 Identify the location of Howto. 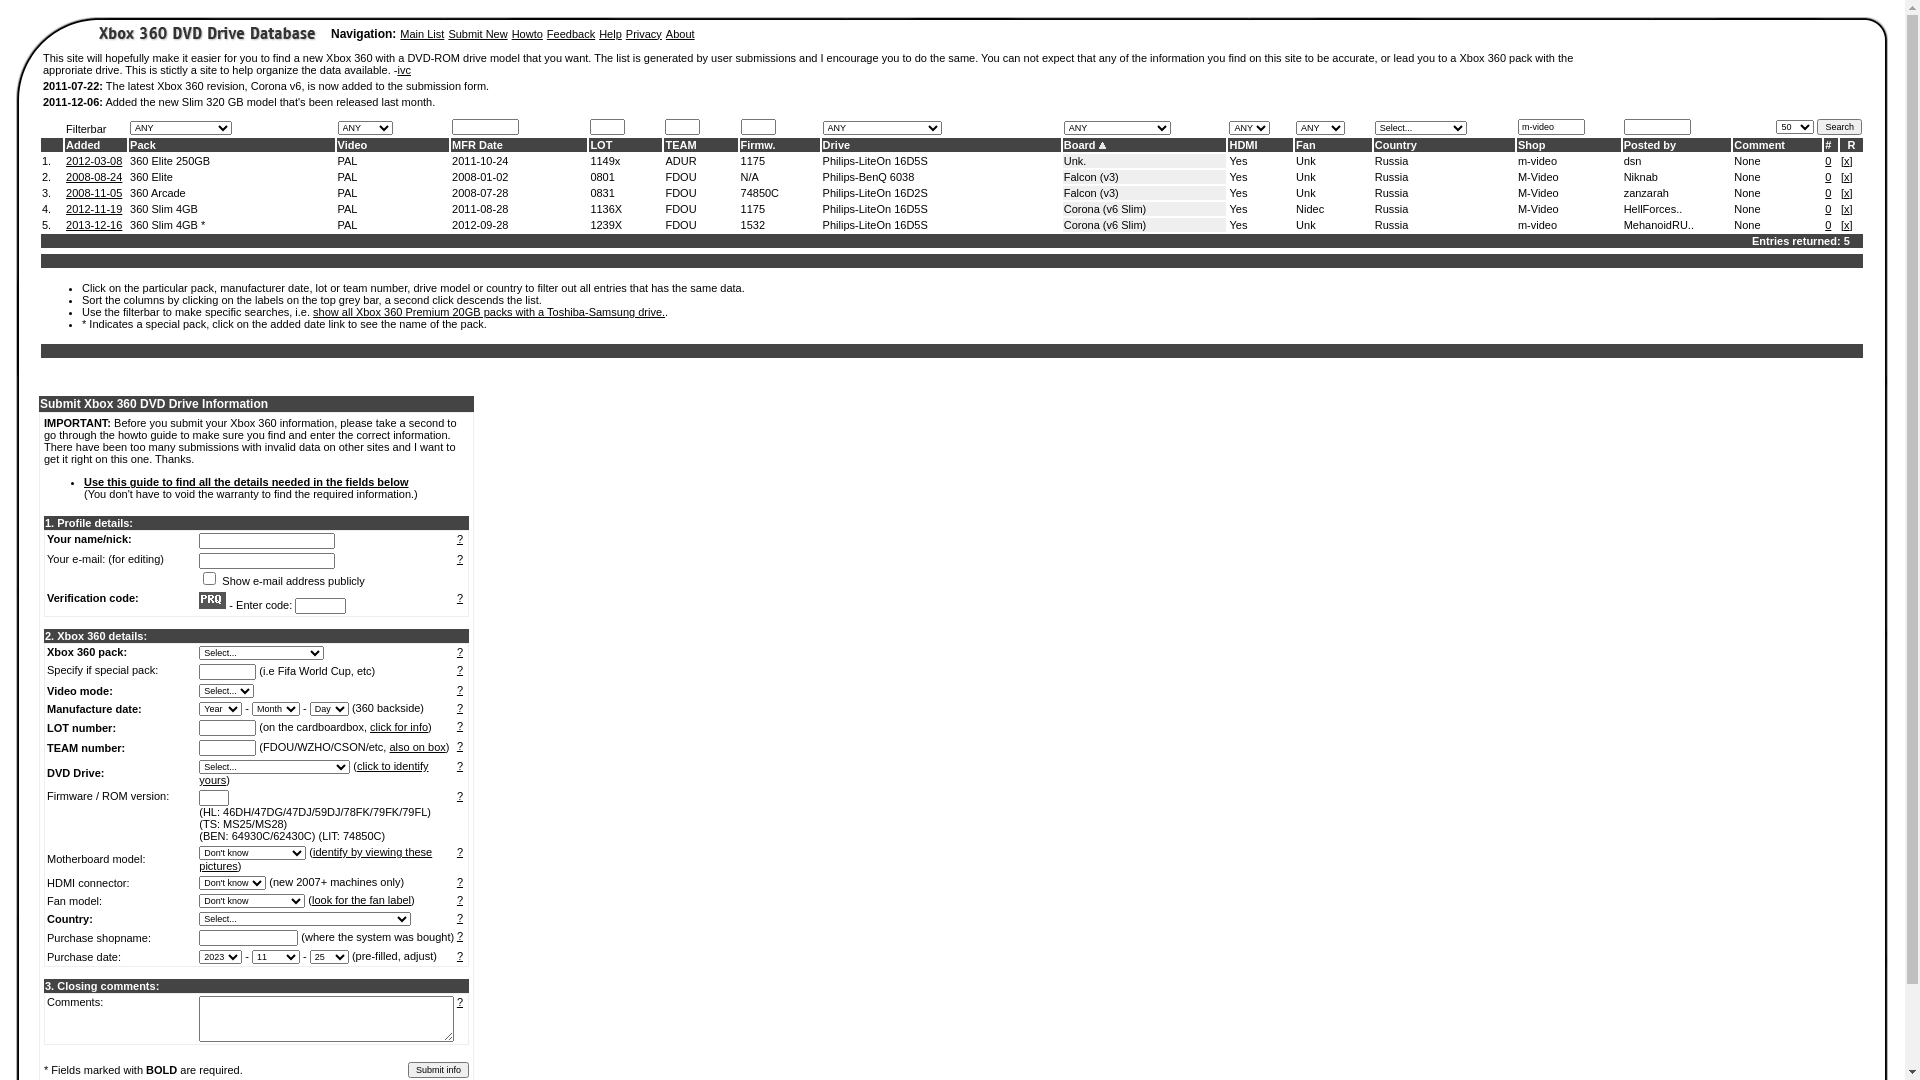
(528, 34).